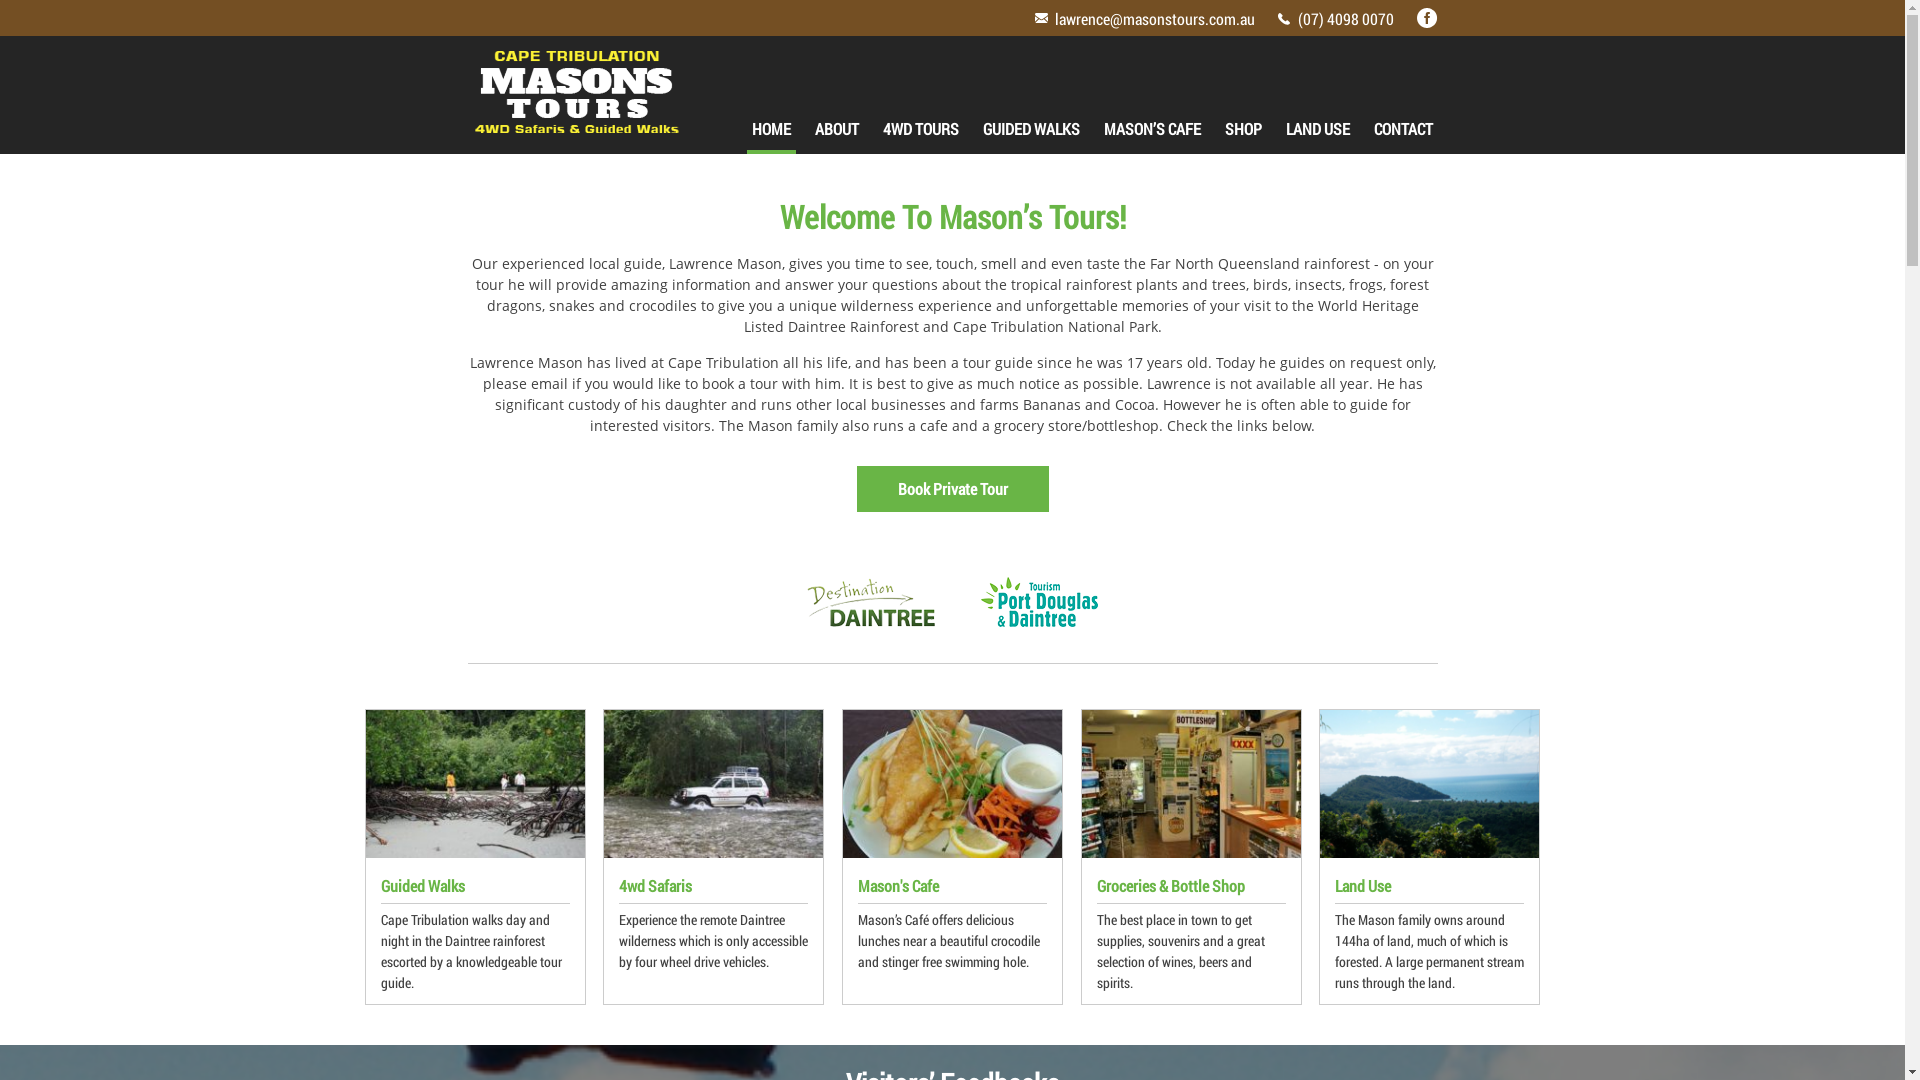  What do you see at coordinates (1244, 129) in the screenshot?
I see `SHOP` at bounding box center [1244, 129].